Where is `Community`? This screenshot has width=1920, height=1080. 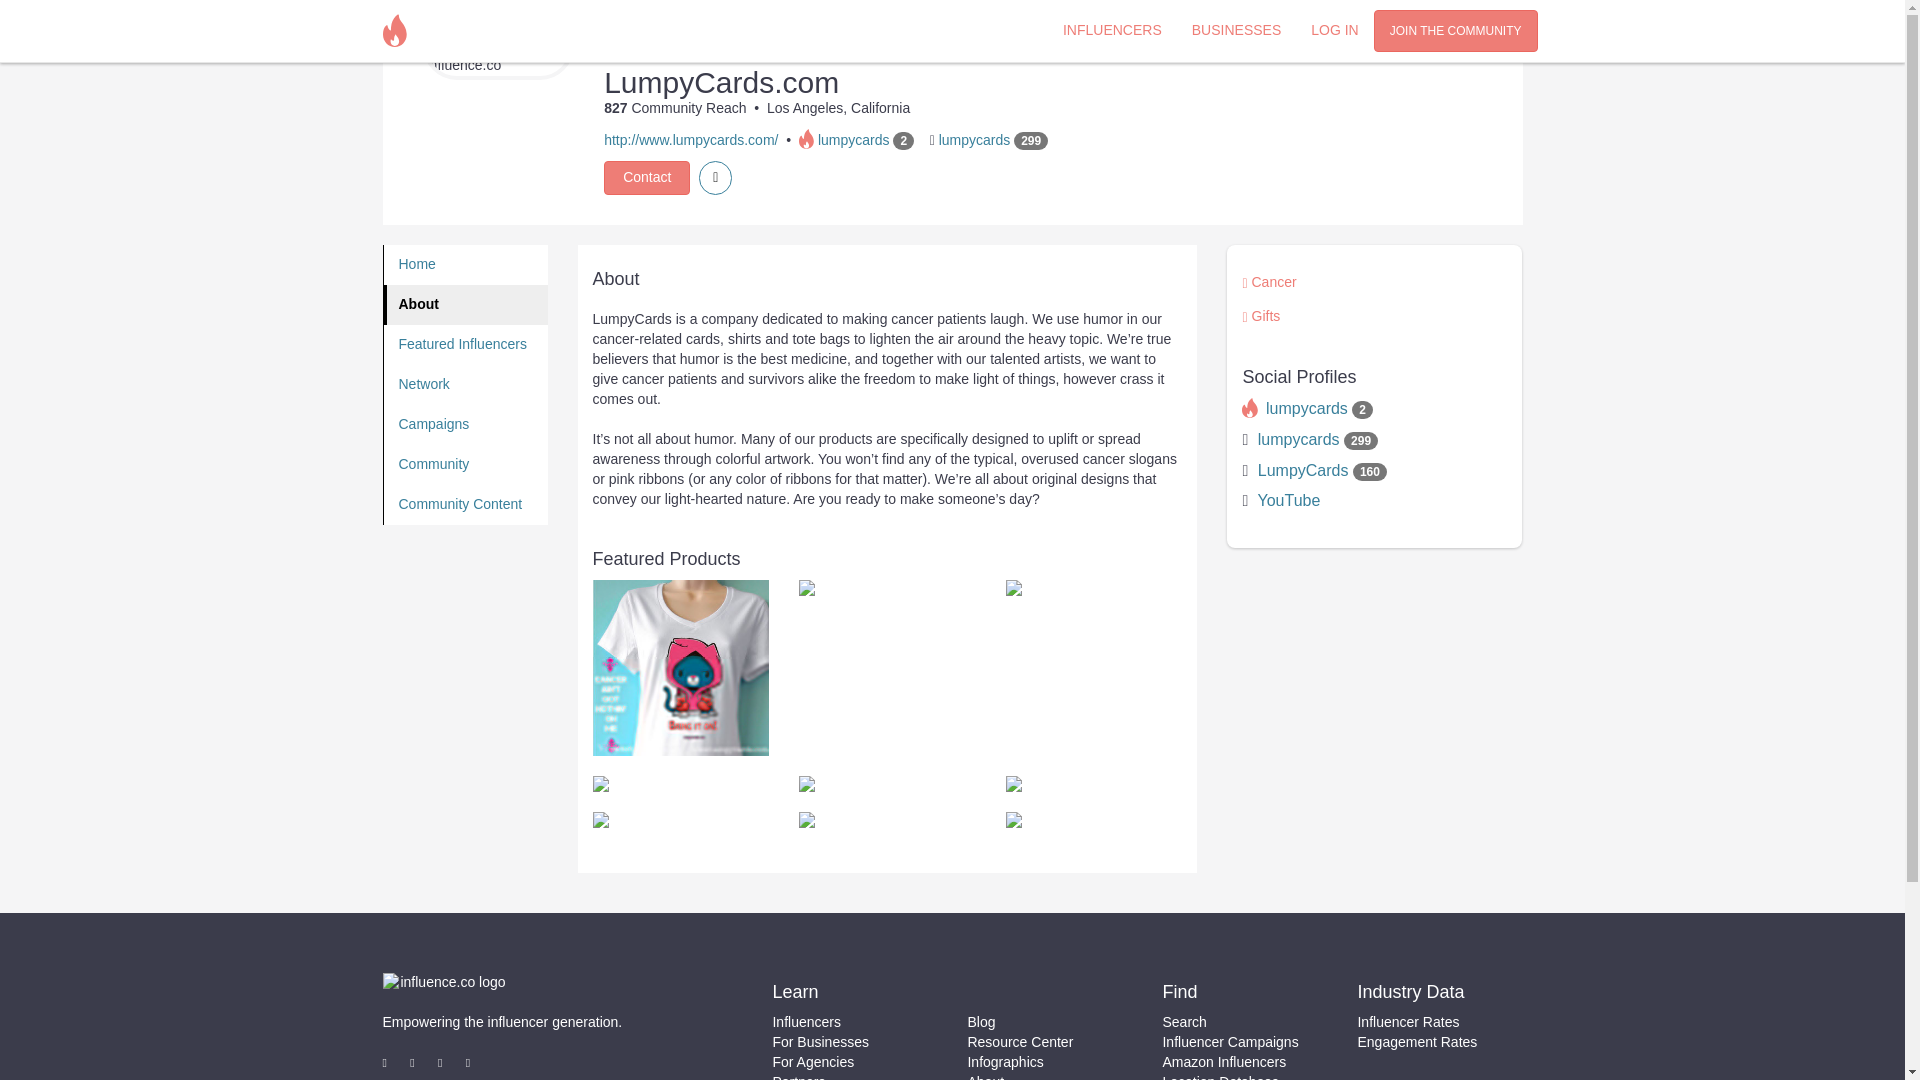
Community is located at coordinates (466, 464).